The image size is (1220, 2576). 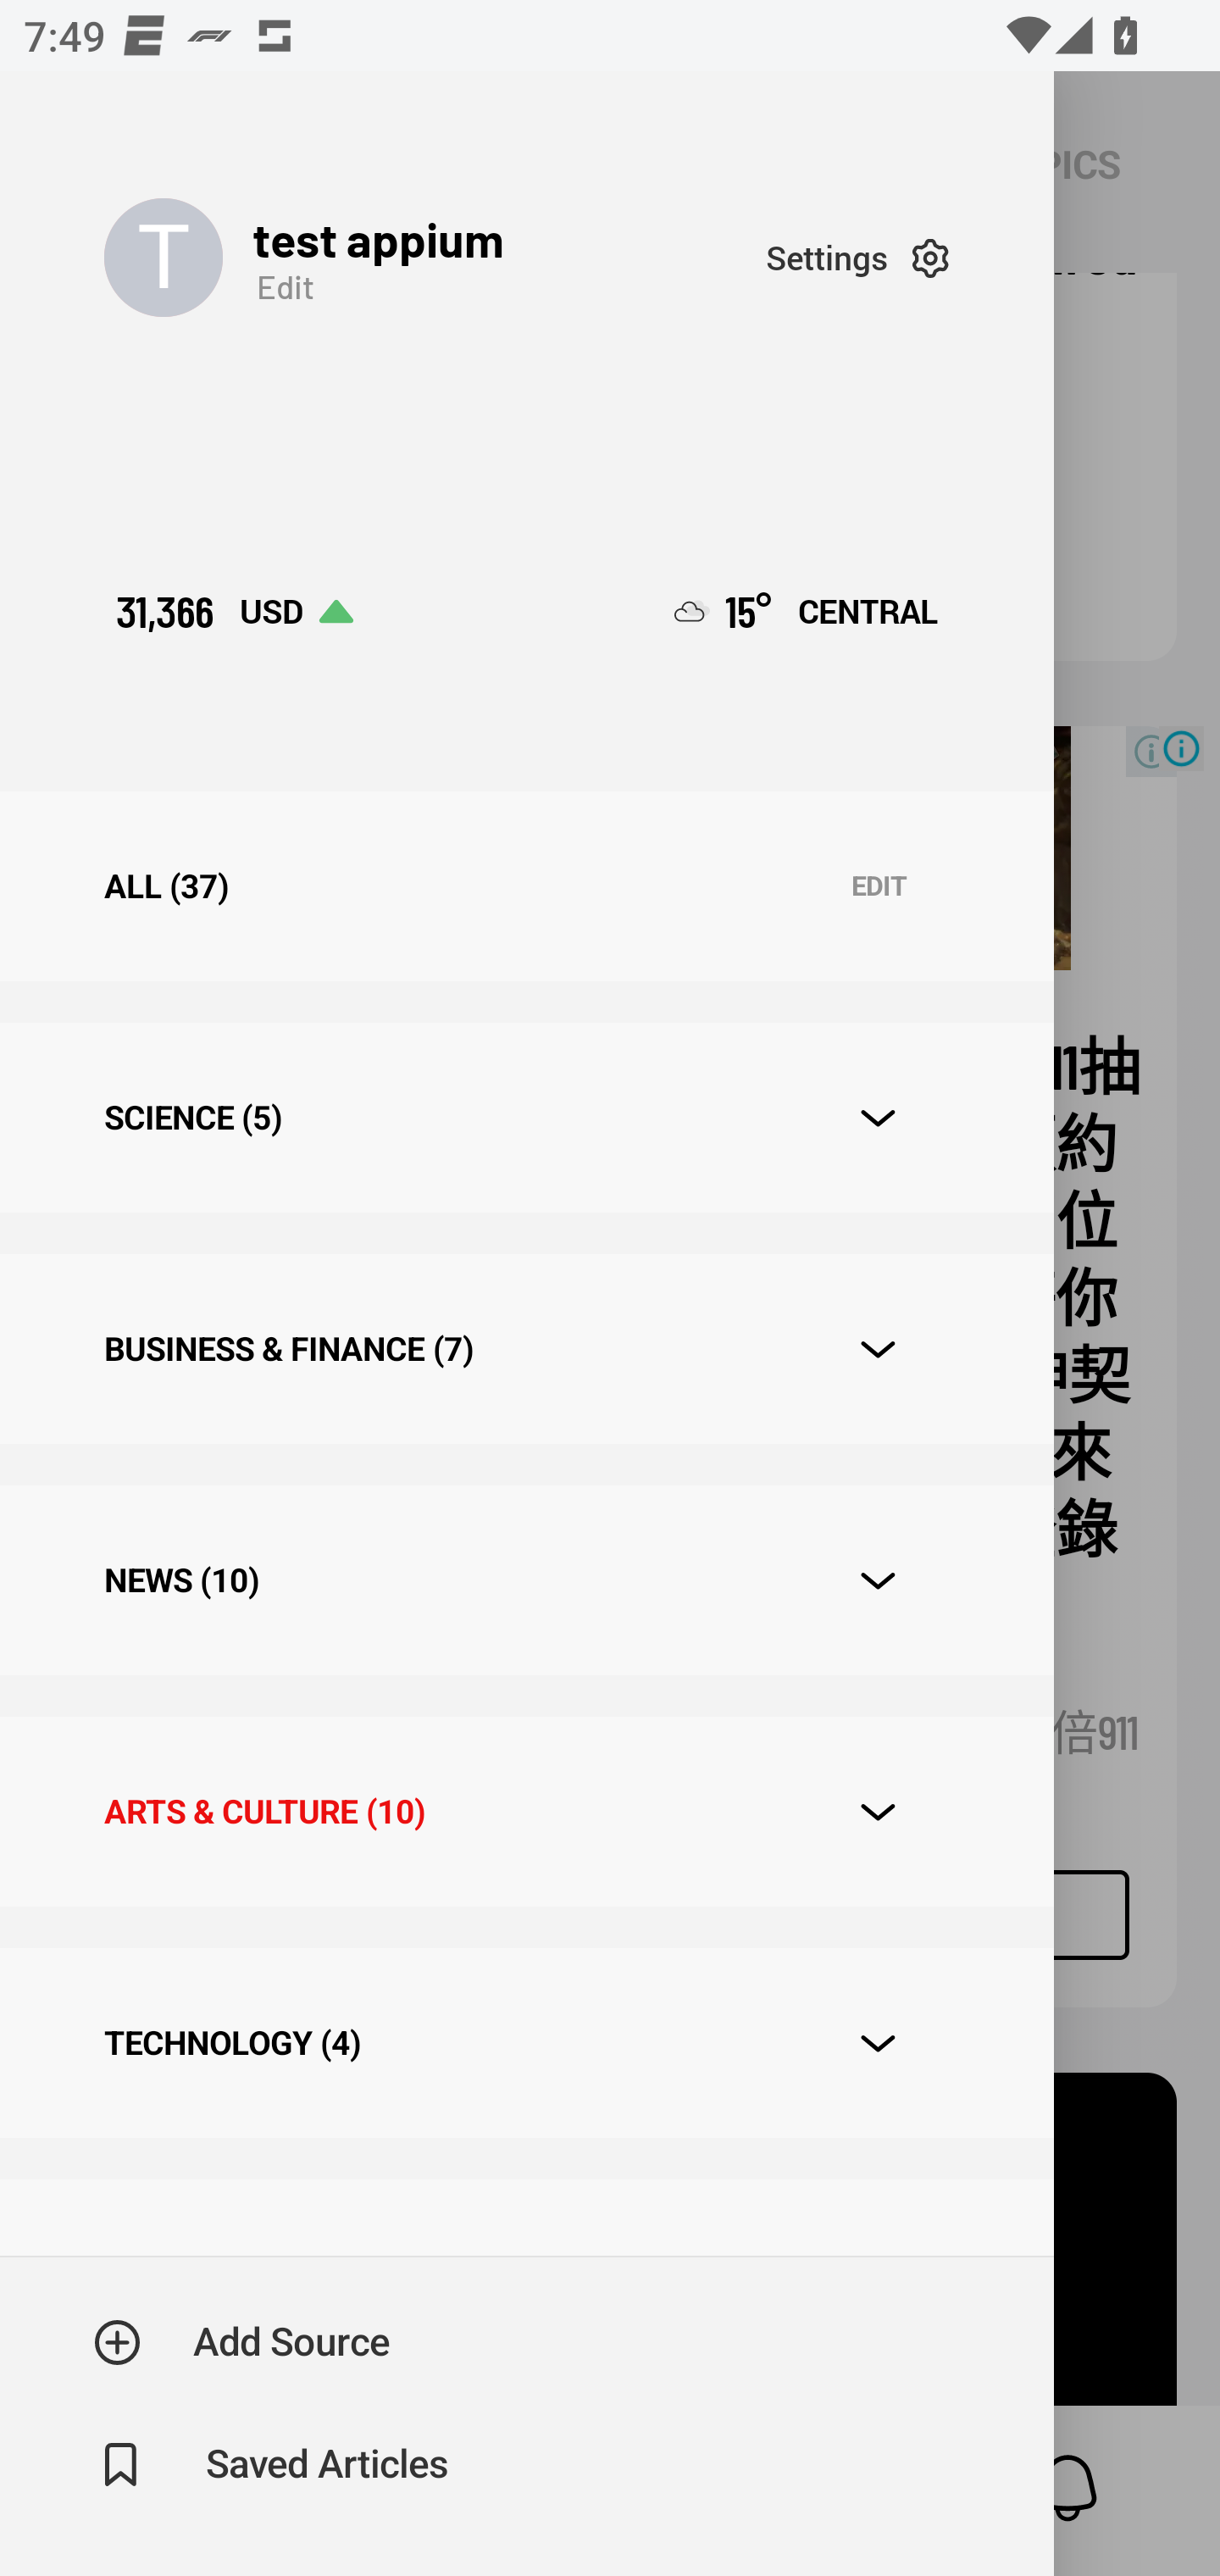 I want to click on Expand Button, so click(x=878, y=1812).